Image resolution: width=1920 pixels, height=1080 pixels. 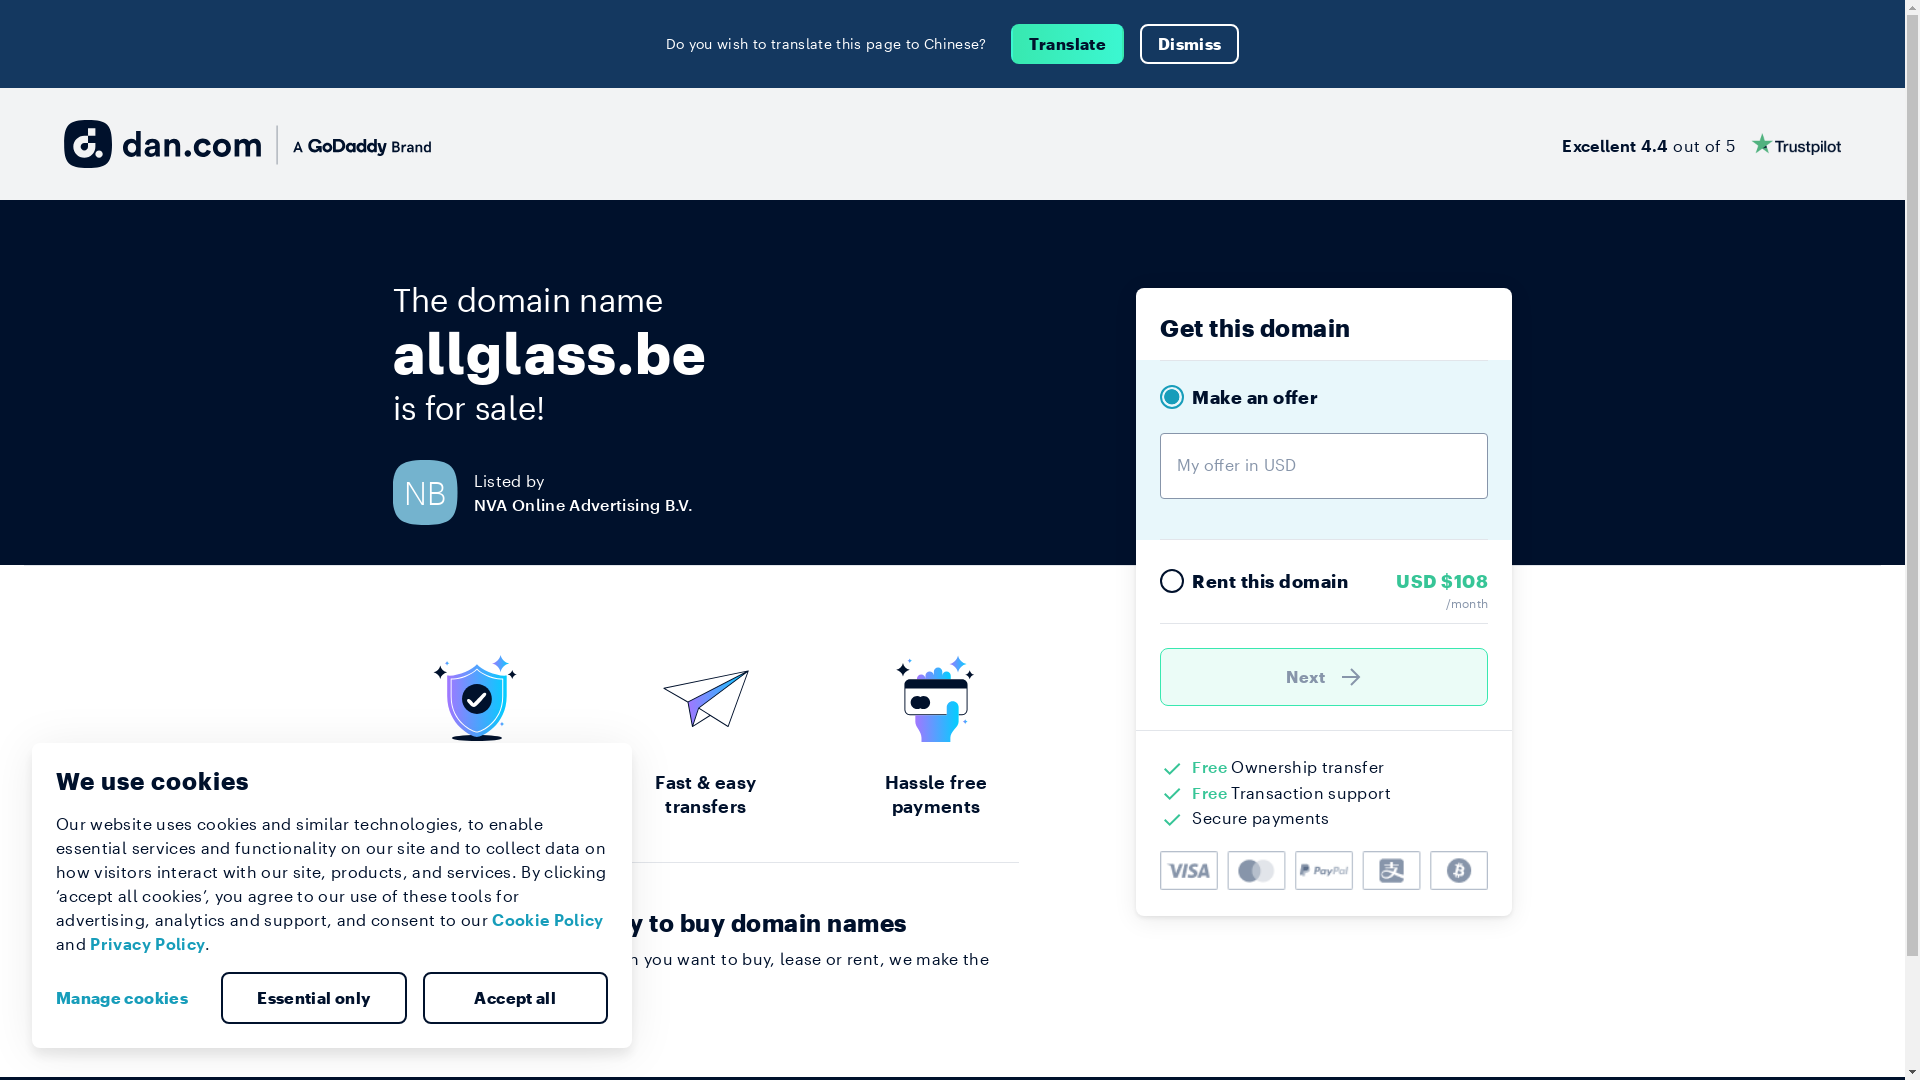 I want to click on Next
), so click(x=1324, y=677).